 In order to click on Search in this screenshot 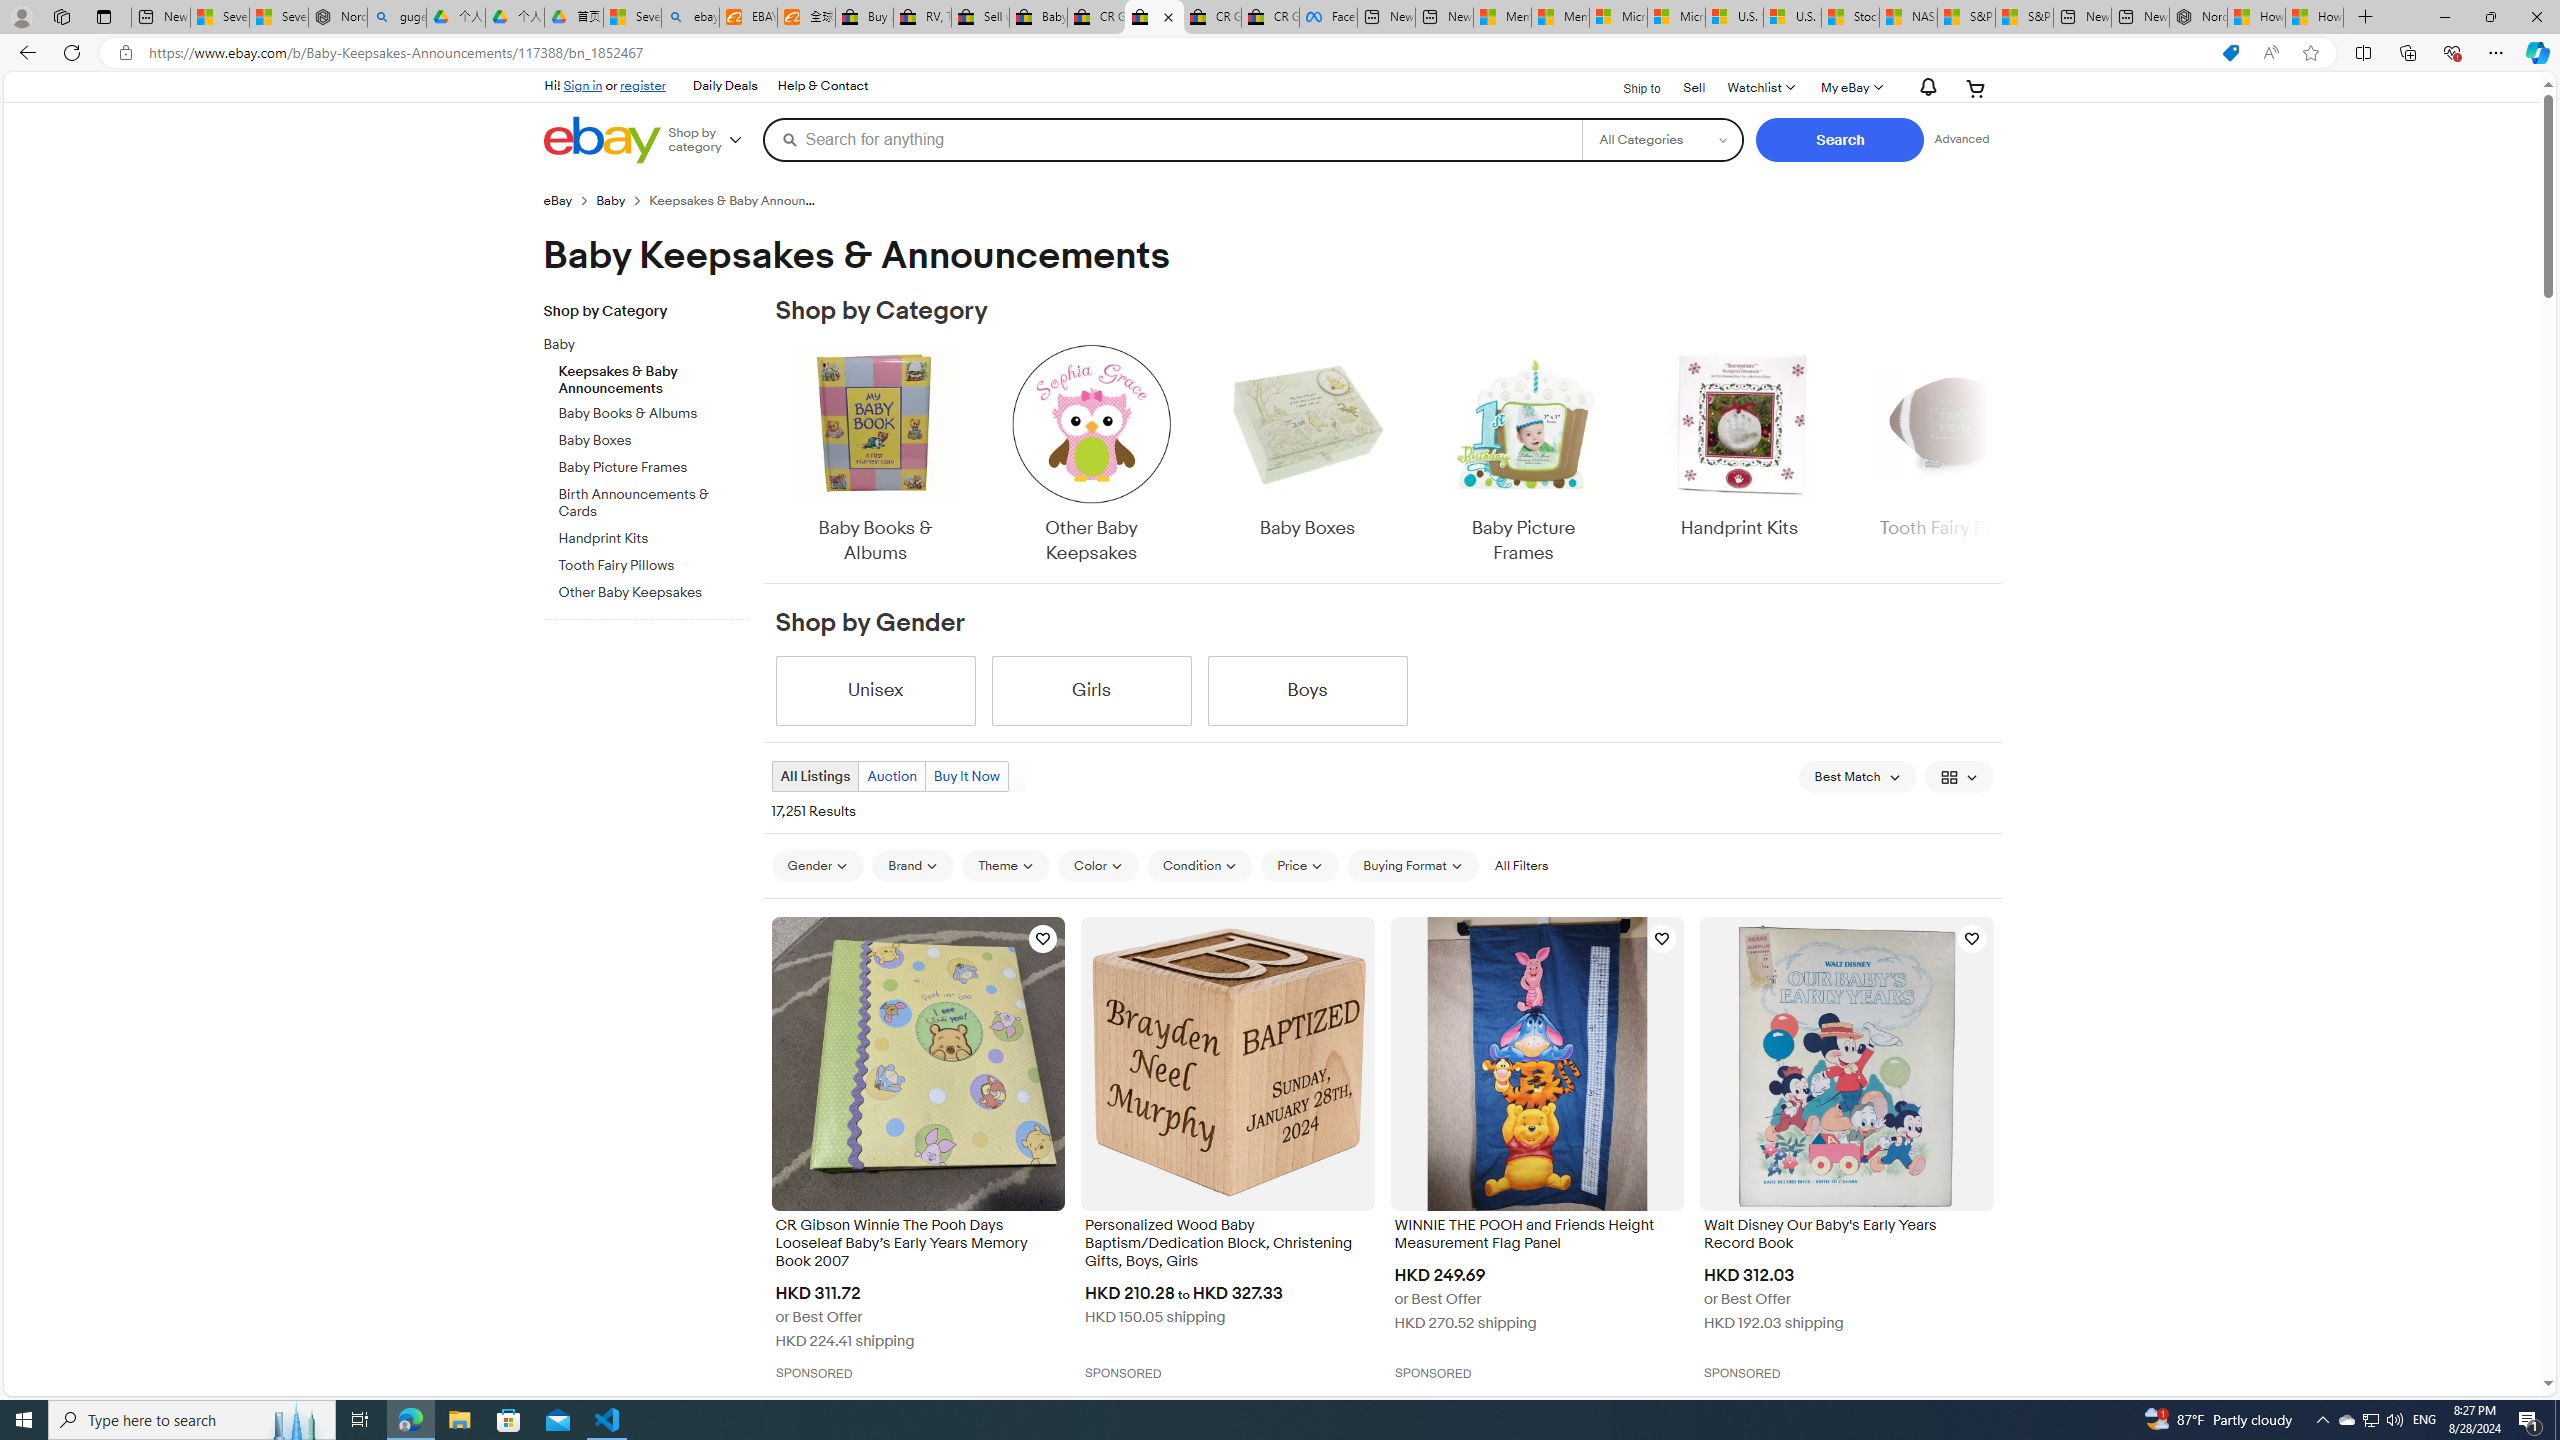, I will do `click(1840, 140)`.